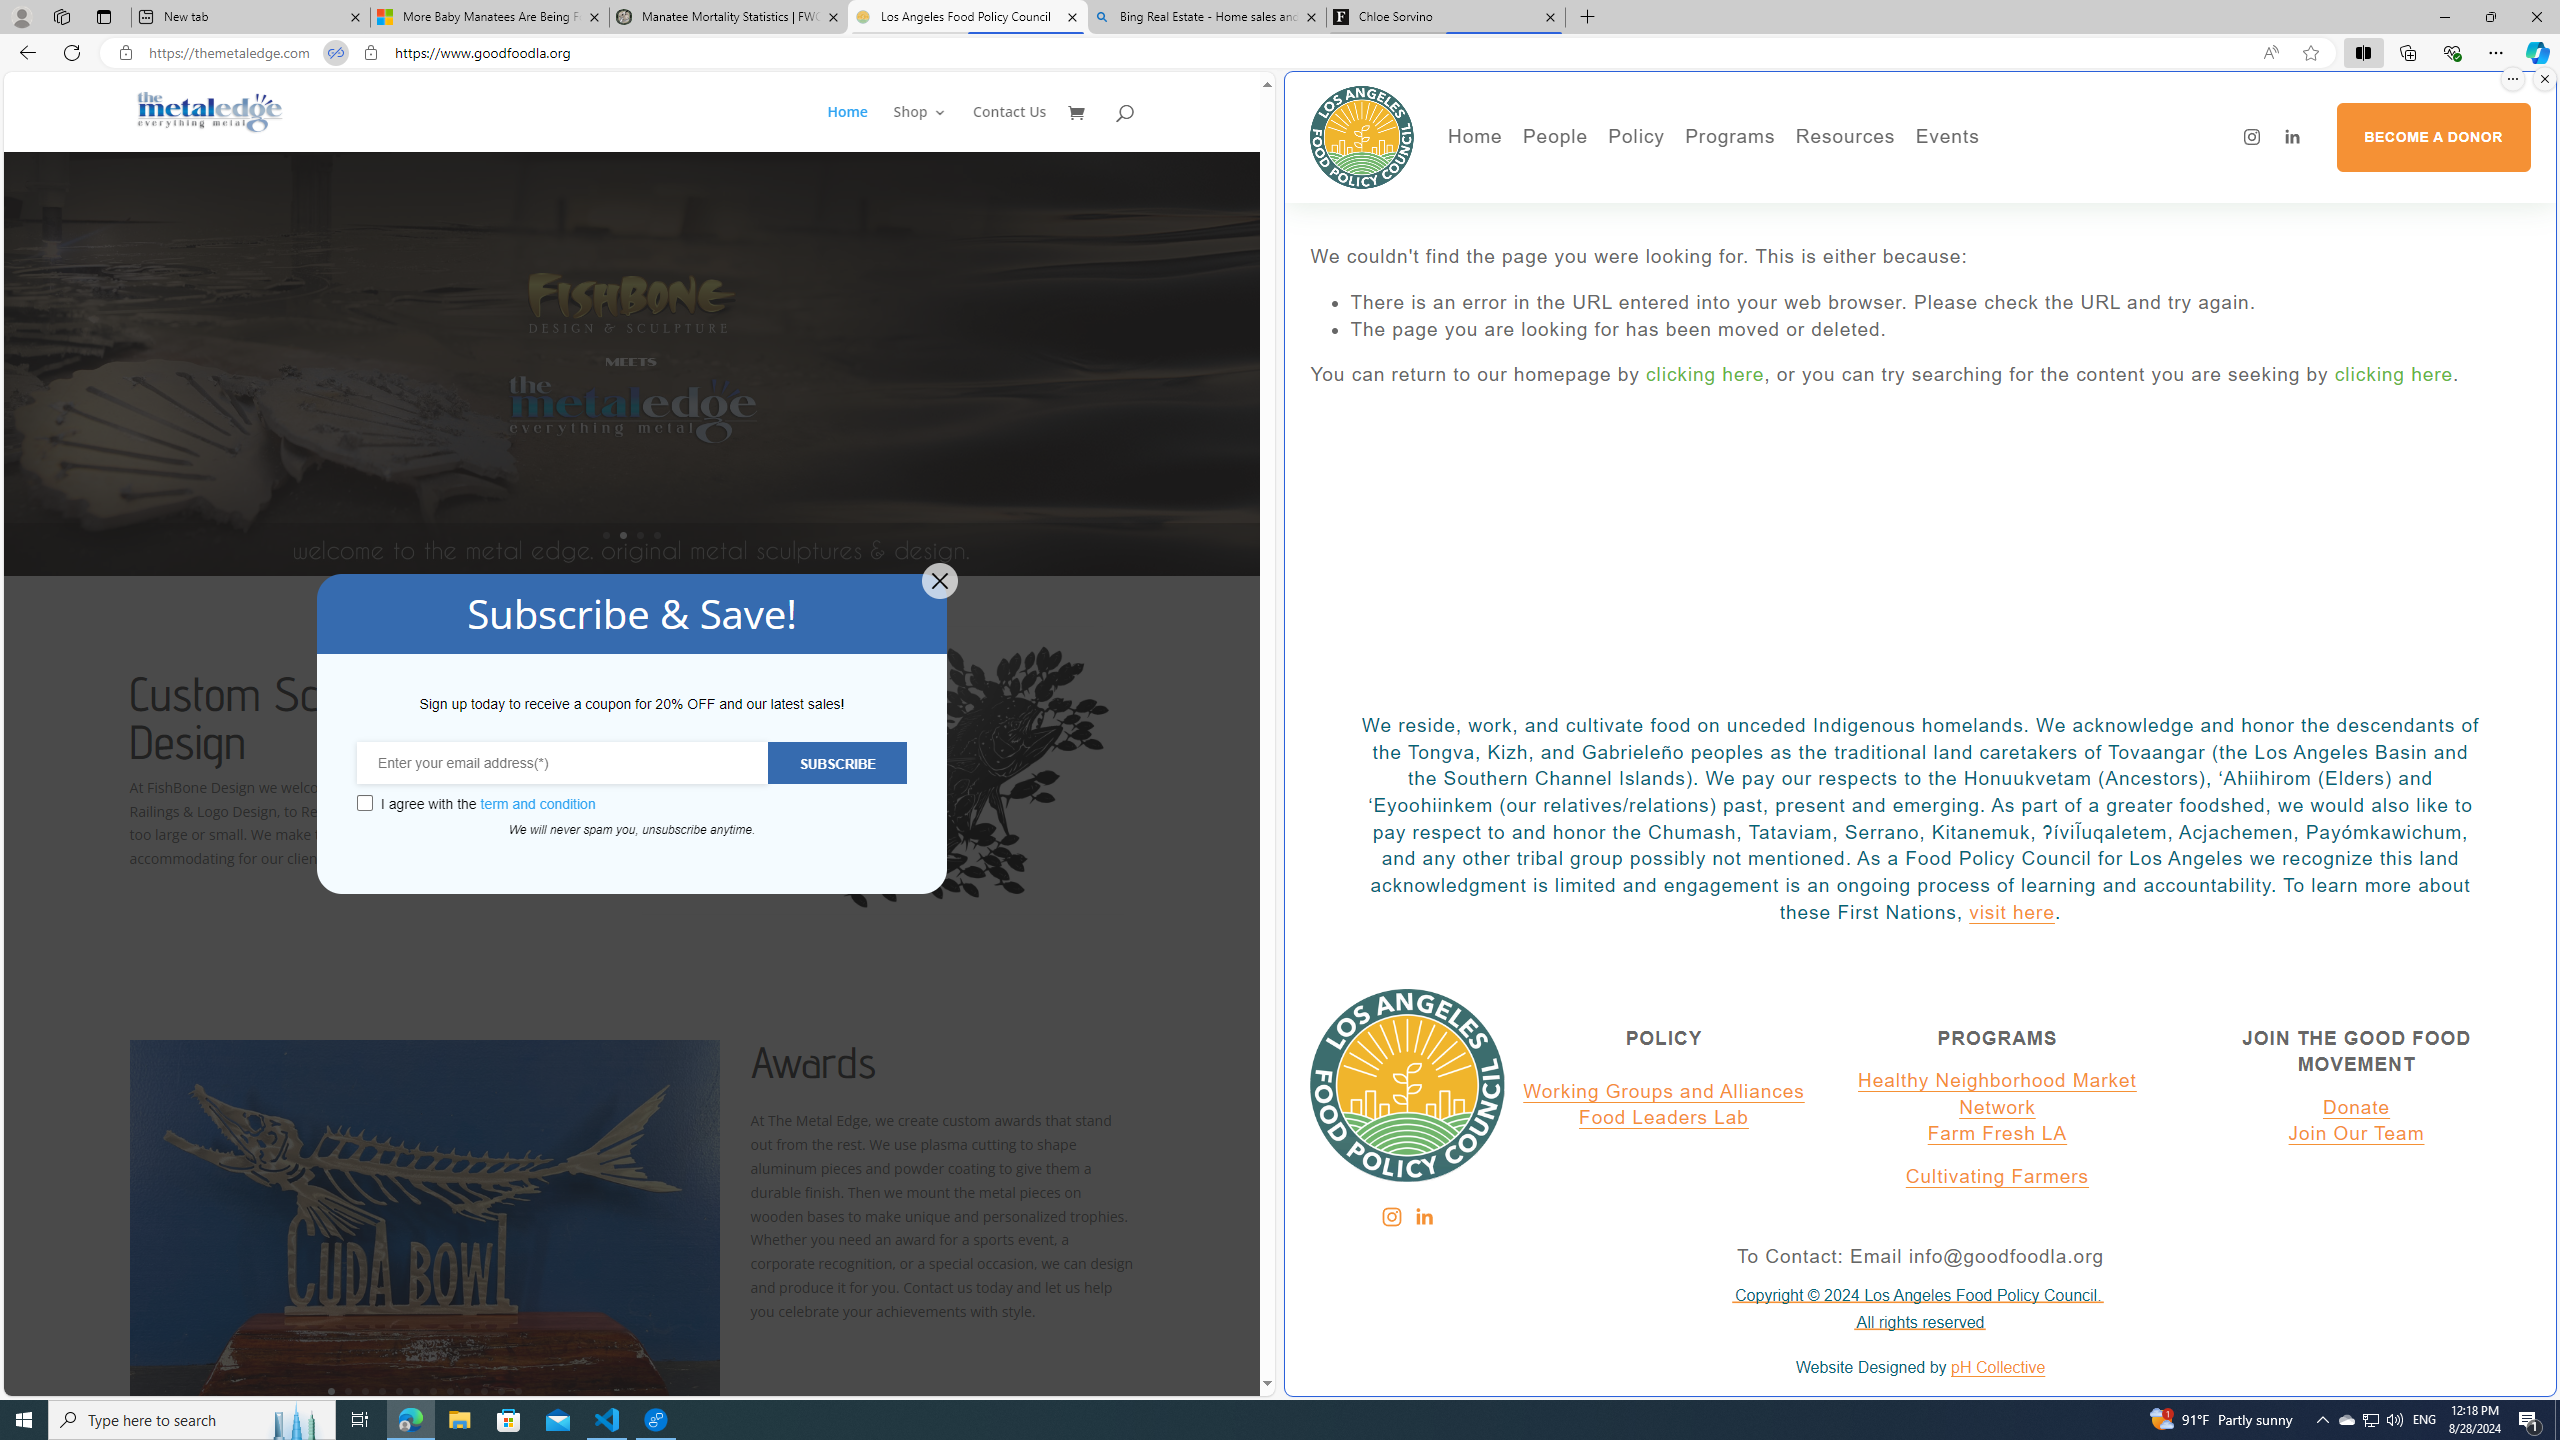 The width and height of the screenshot is (2560, 1440). I want to click on Press, so click(1622, 232).